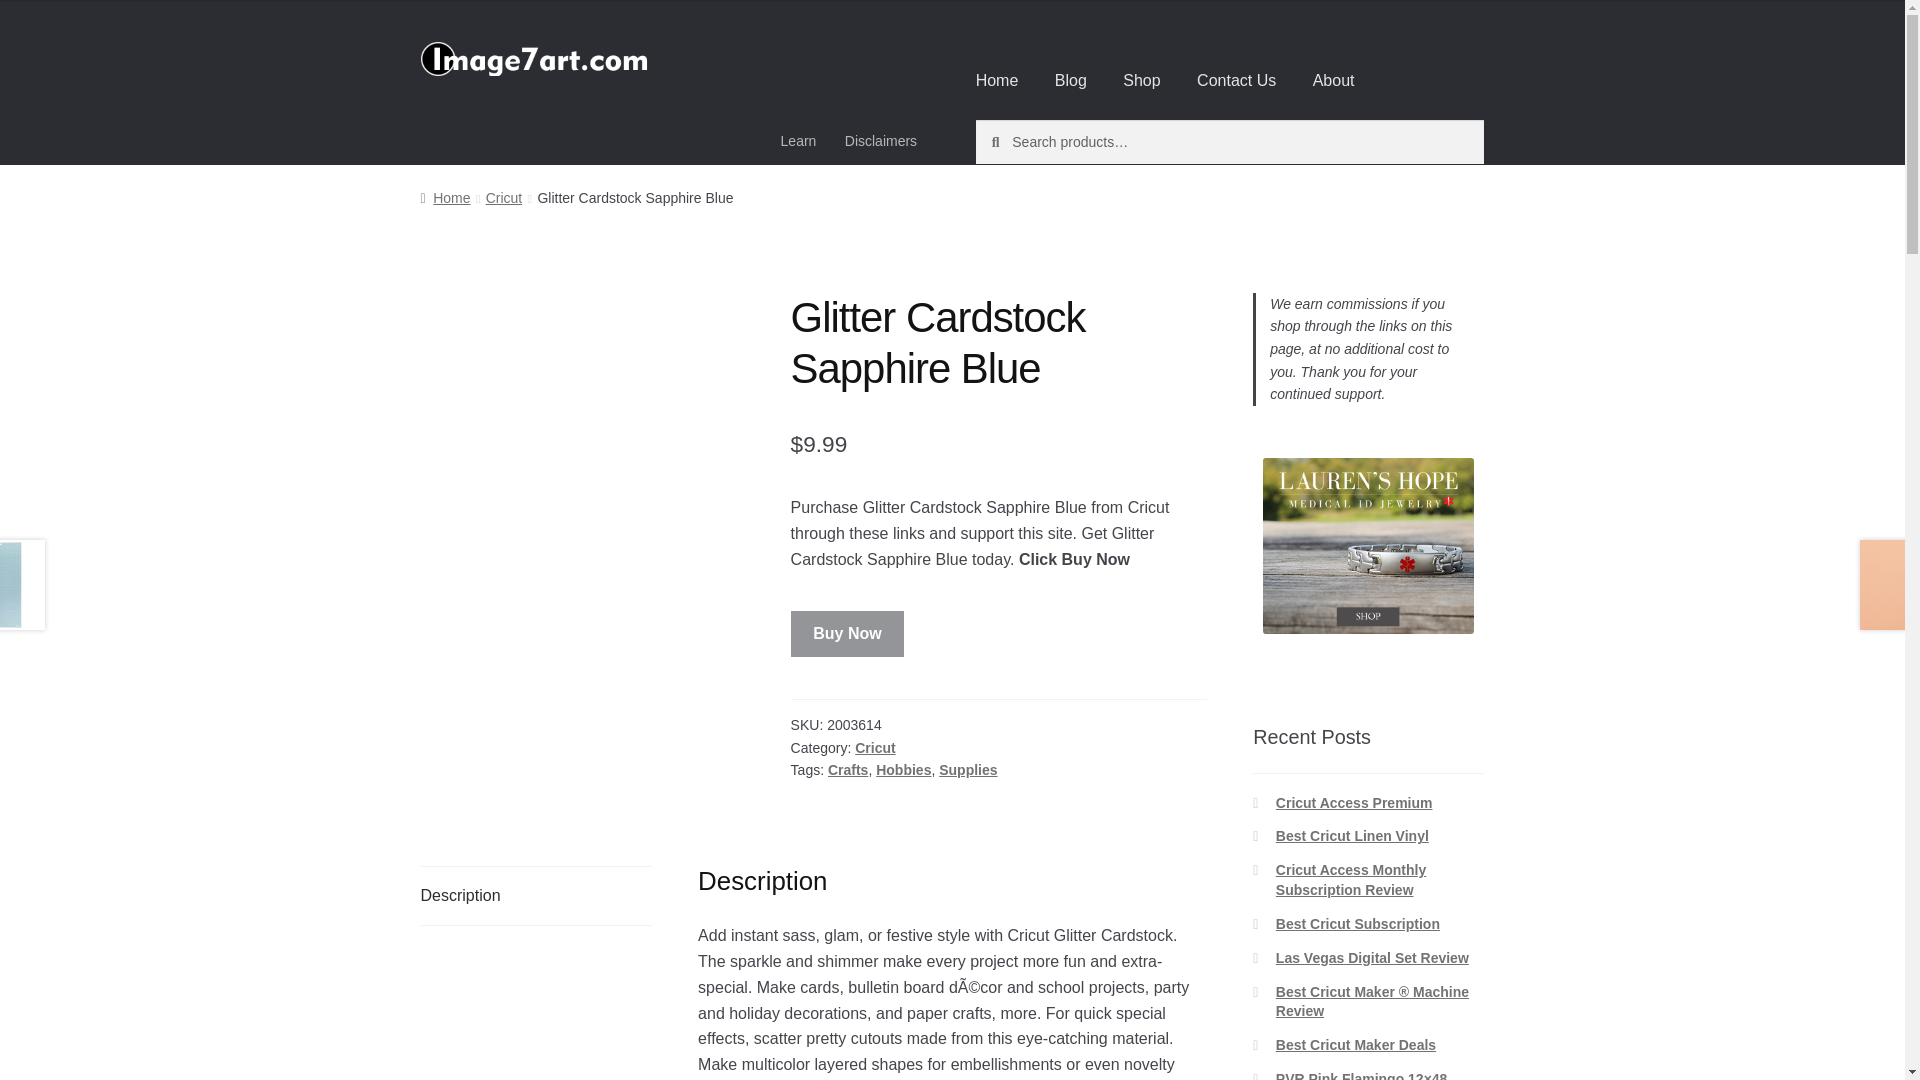 The width and height of the screenshot is (1920, 1080). What do you see at coordinates (903, 770) in the screenshot?
I see `Hobbies` at bounding box center [903, 770].